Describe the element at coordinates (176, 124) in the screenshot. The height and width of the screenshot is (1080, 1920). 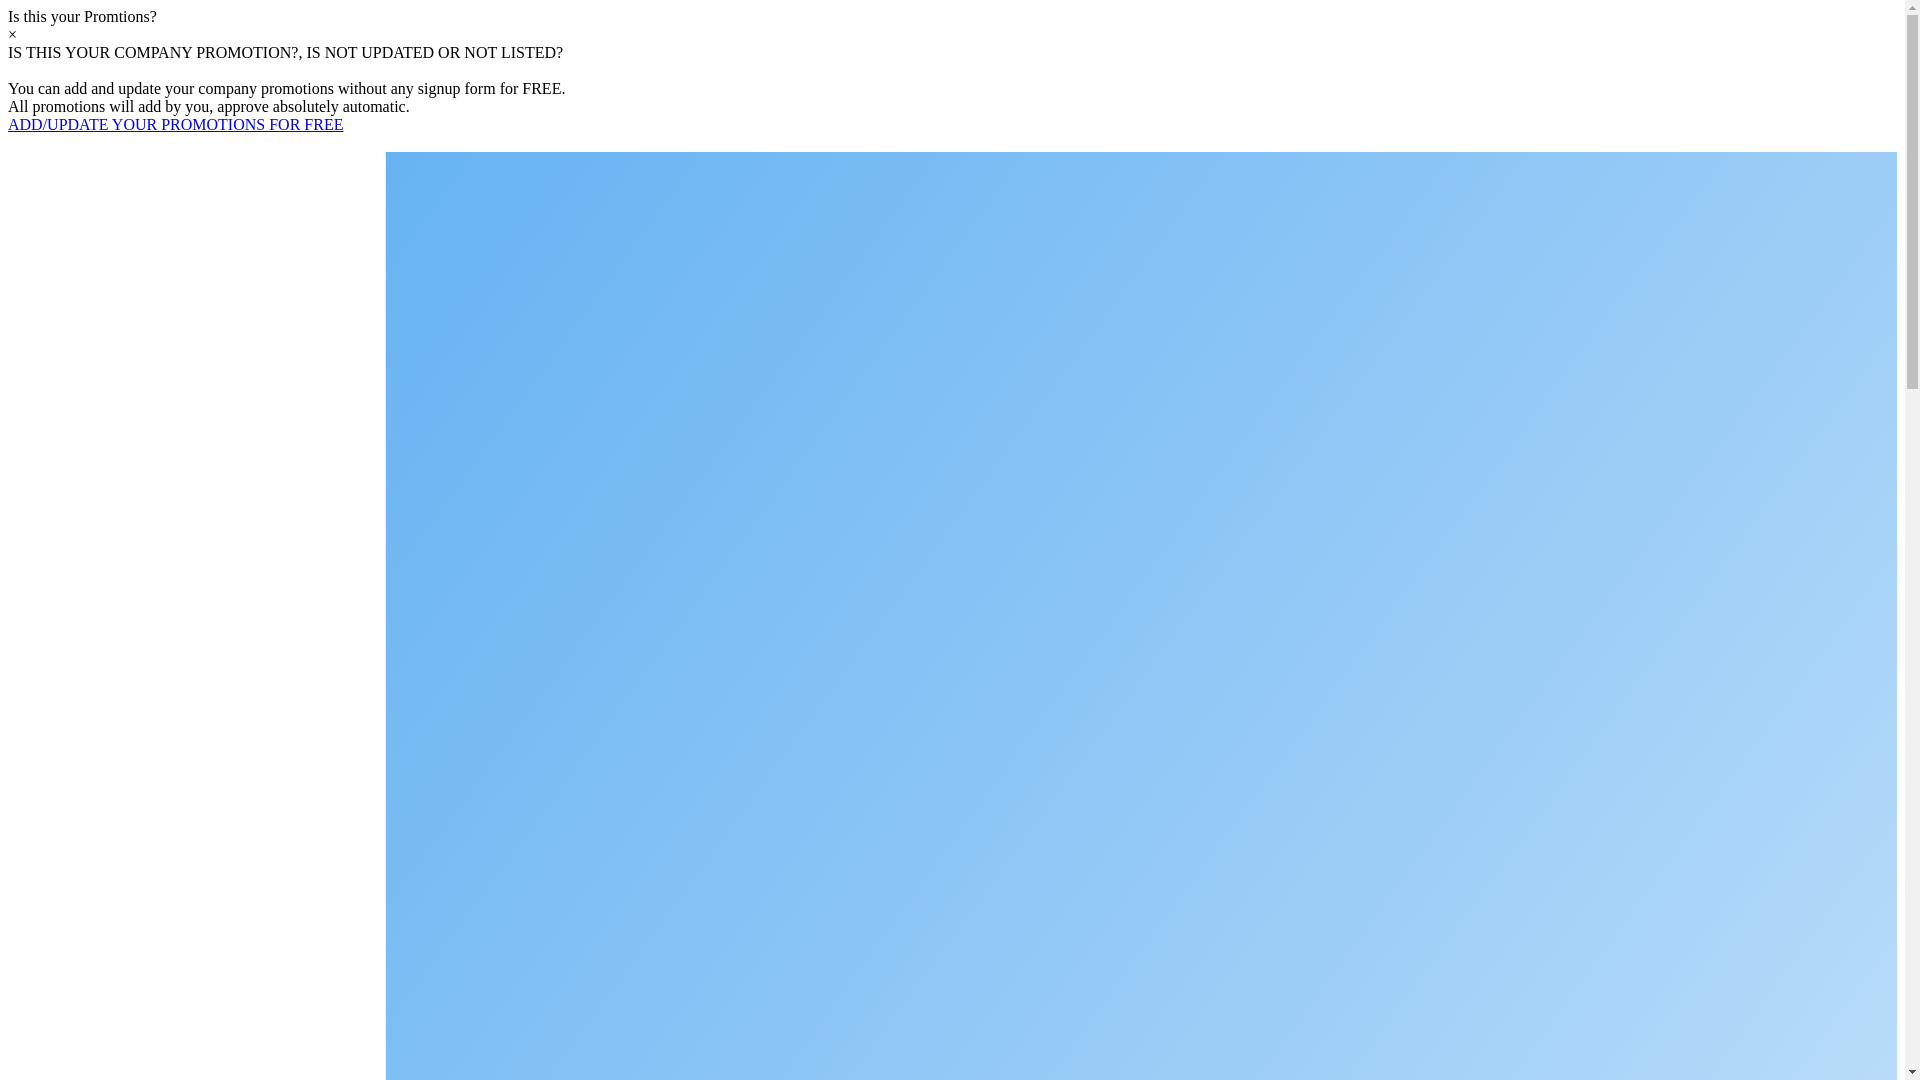
I see `ADD/UPDATE YOUR PROMOTIONS FOR FREE` at that location.